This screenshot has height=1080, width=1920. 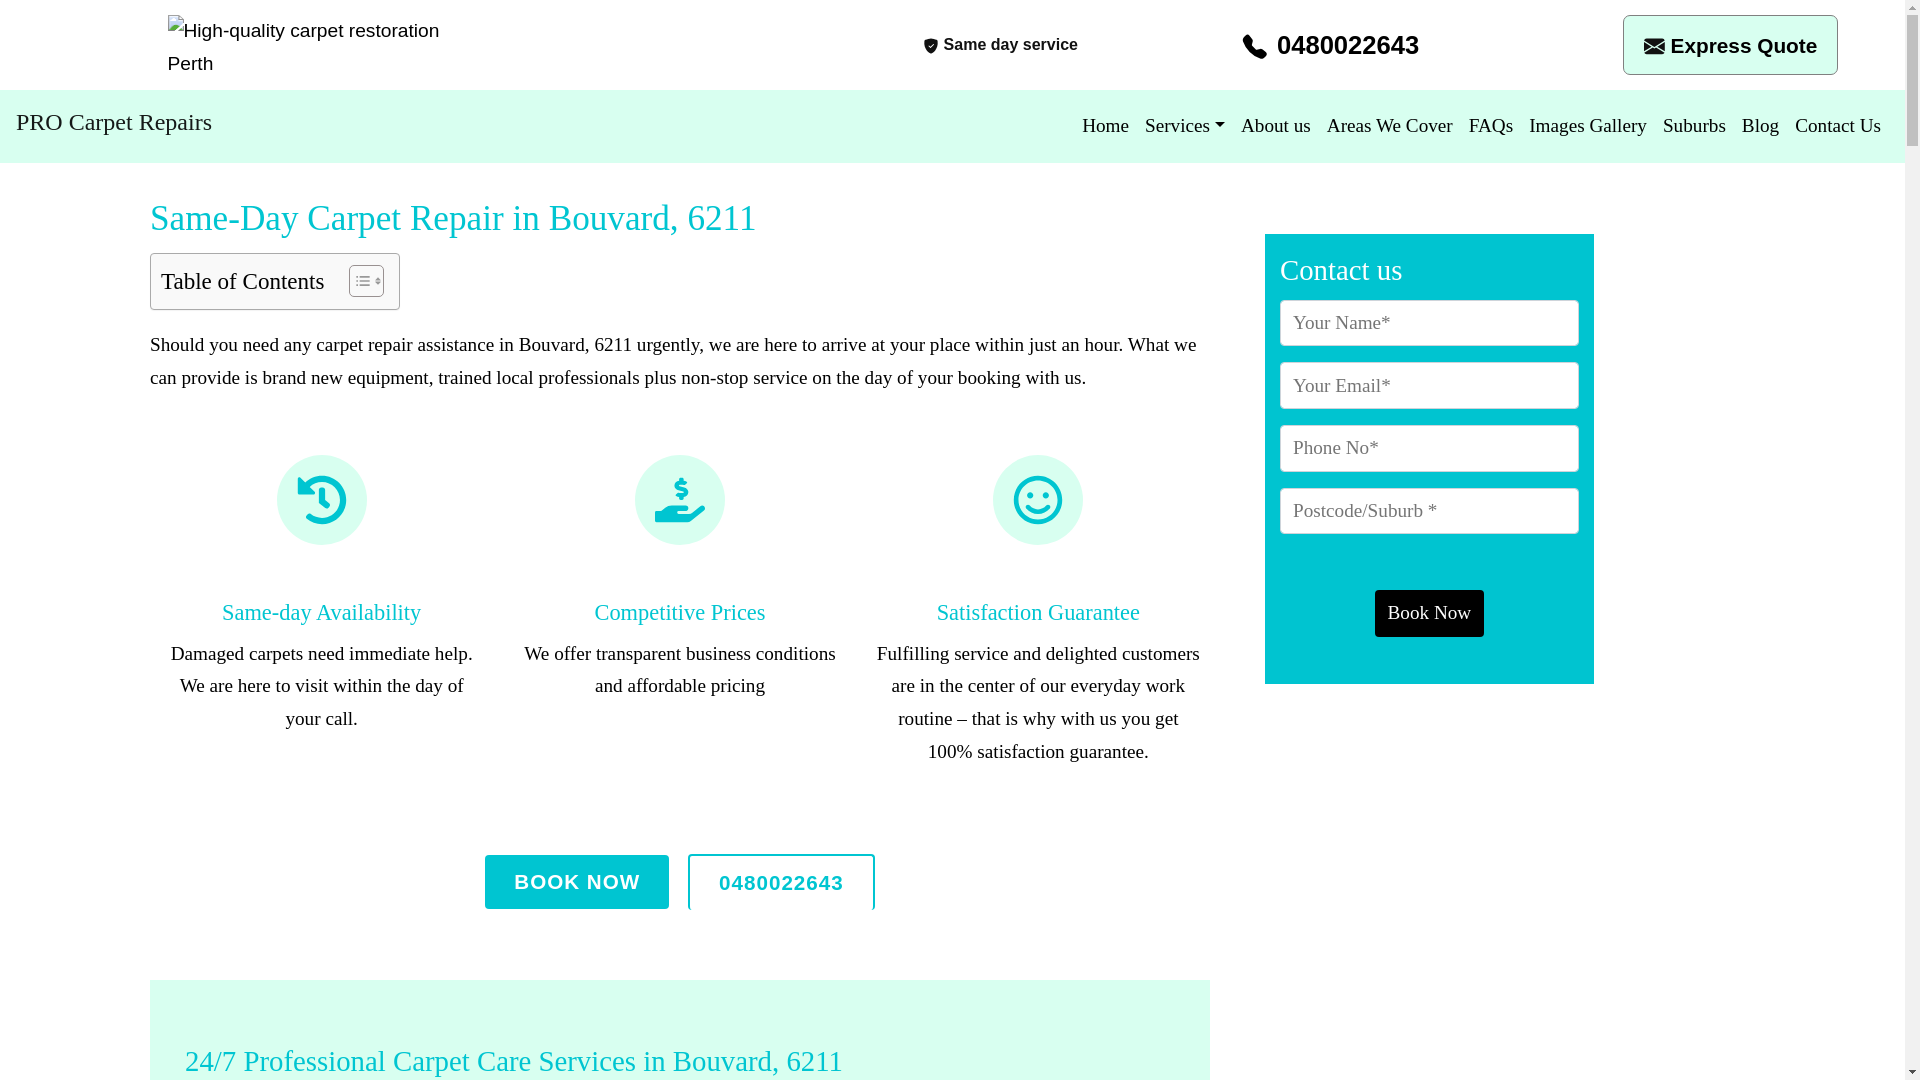 I want to click on 0480022643, so click(x=780, y=882).